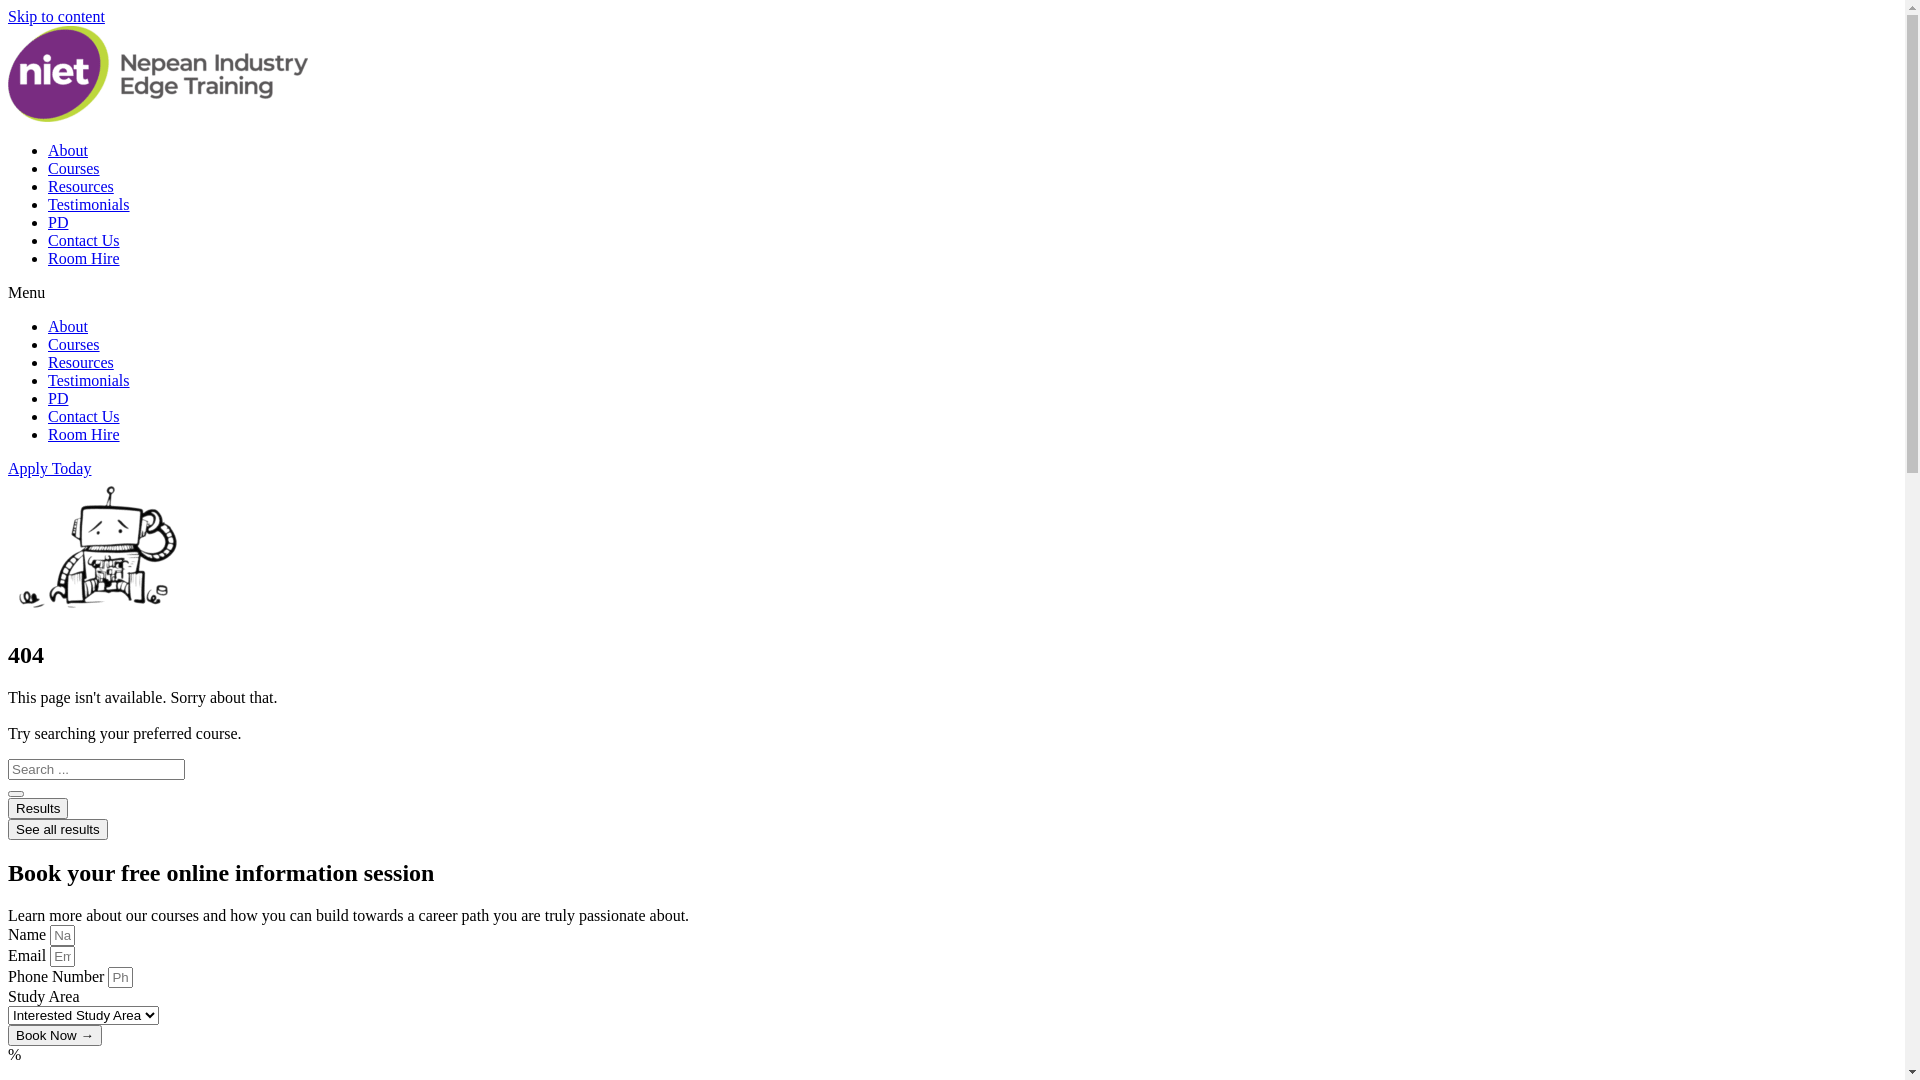 Image resolution: width=1920 pixels, height=1080 pixels. What do you see at coordinates (81, 362) in the screenshot?
I see `Resources` at bounding box center [81, 362].